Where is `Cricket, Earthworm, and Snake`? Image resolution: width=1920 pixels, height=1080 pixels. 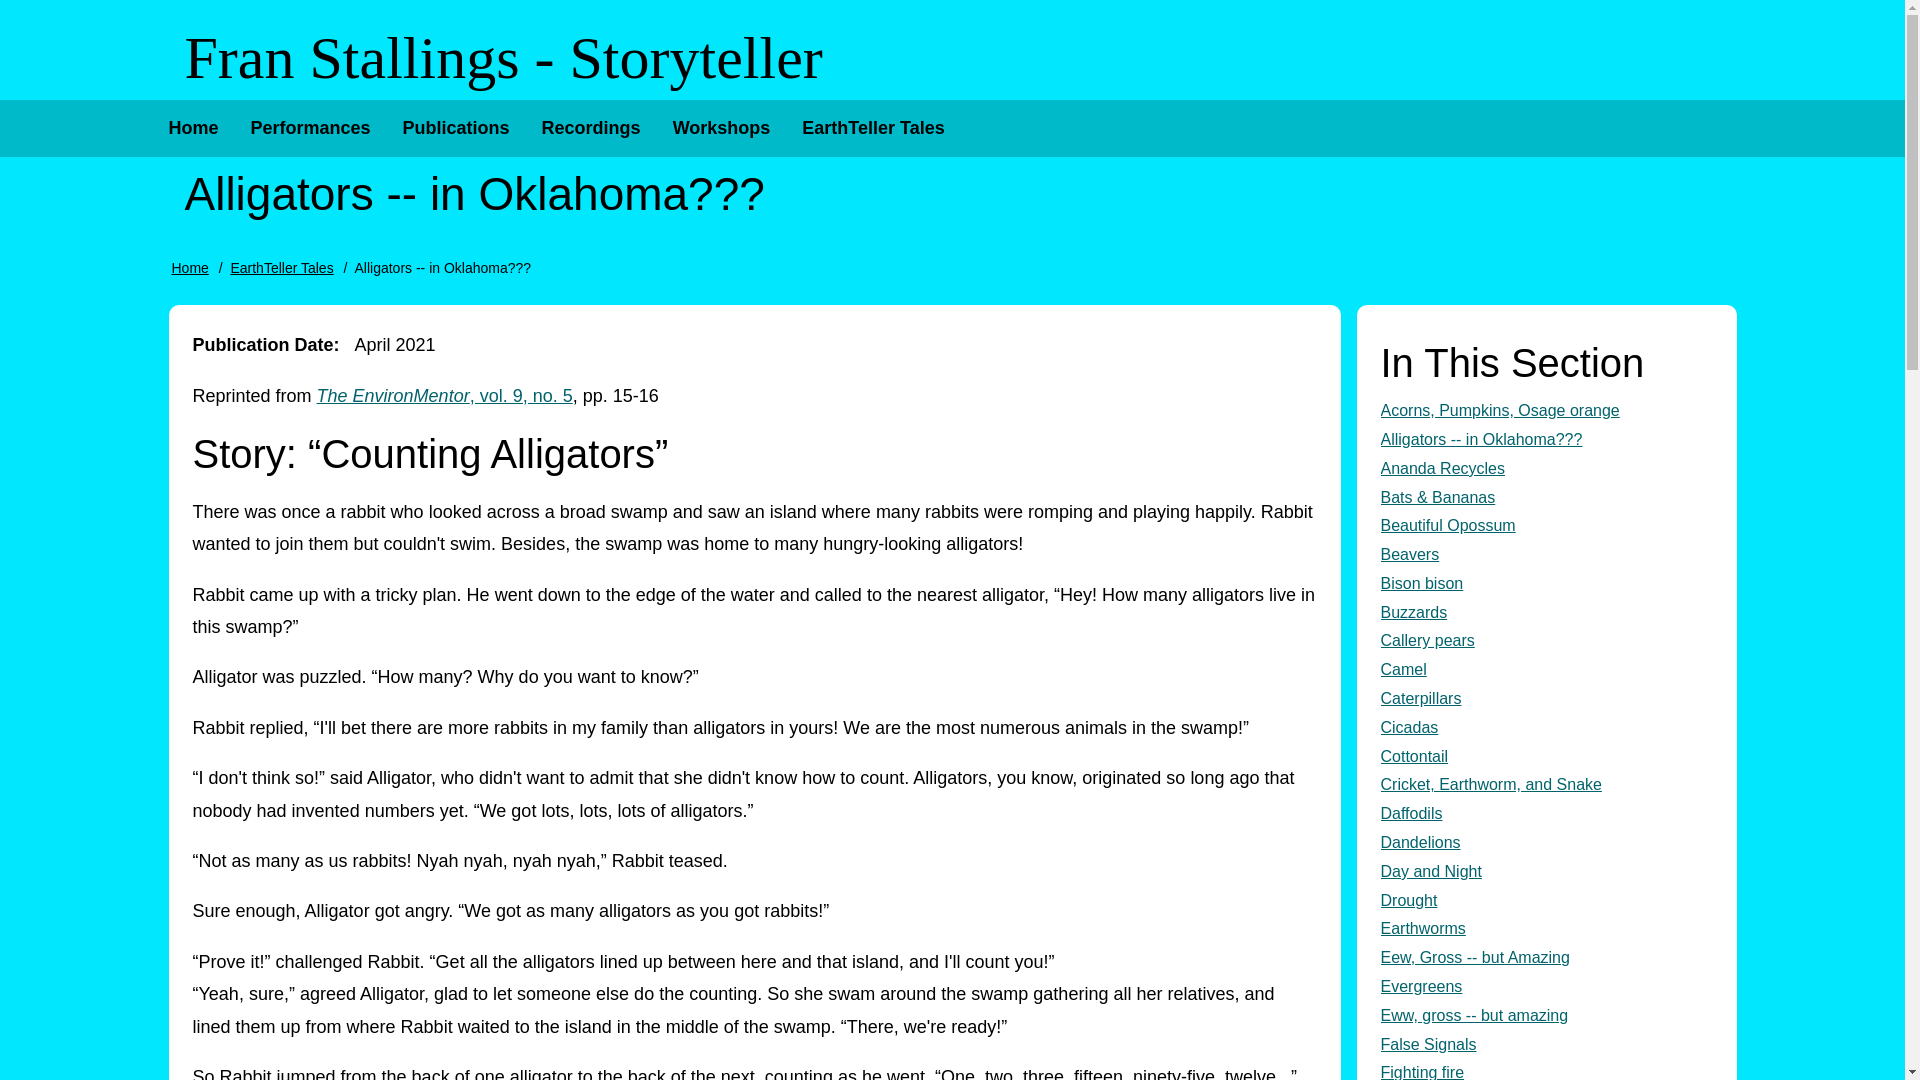
Cricket, Earthworm, and Snake is located at coordinates (1546, 786).